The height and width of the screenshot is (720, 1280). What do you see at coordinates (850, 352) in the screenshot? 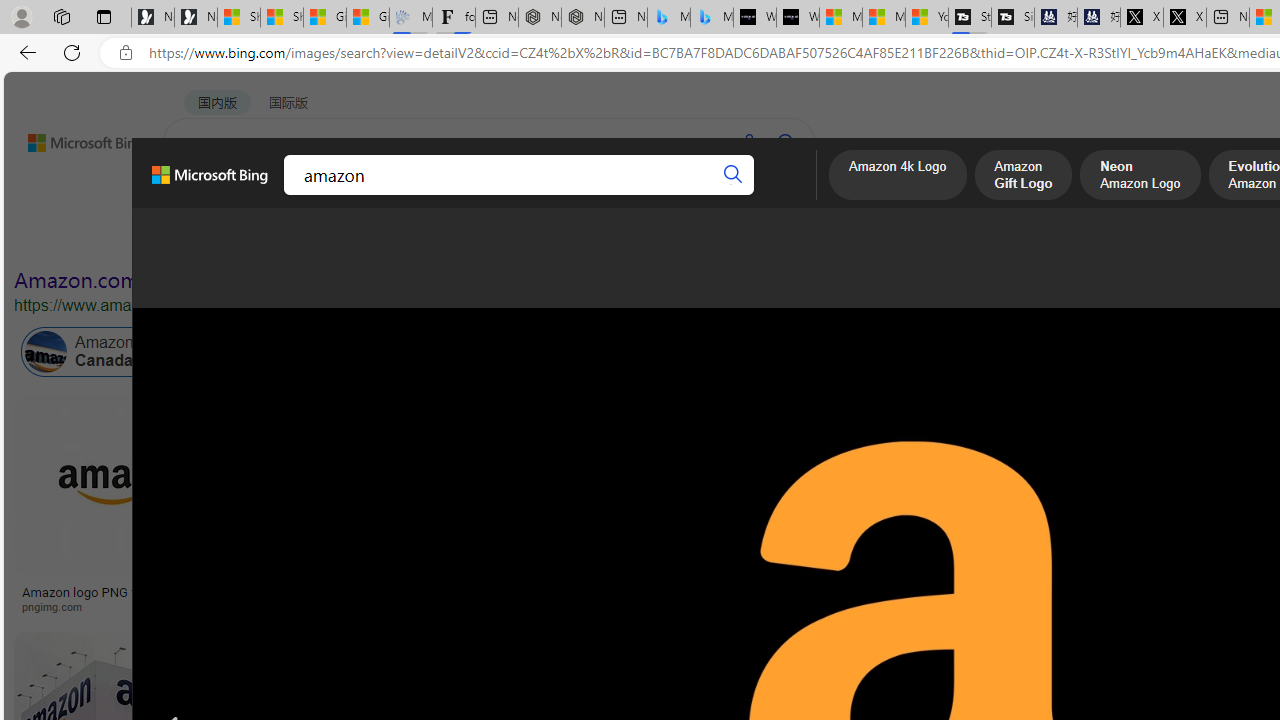
I see `Amazon India` at bounding box center [850, 352].